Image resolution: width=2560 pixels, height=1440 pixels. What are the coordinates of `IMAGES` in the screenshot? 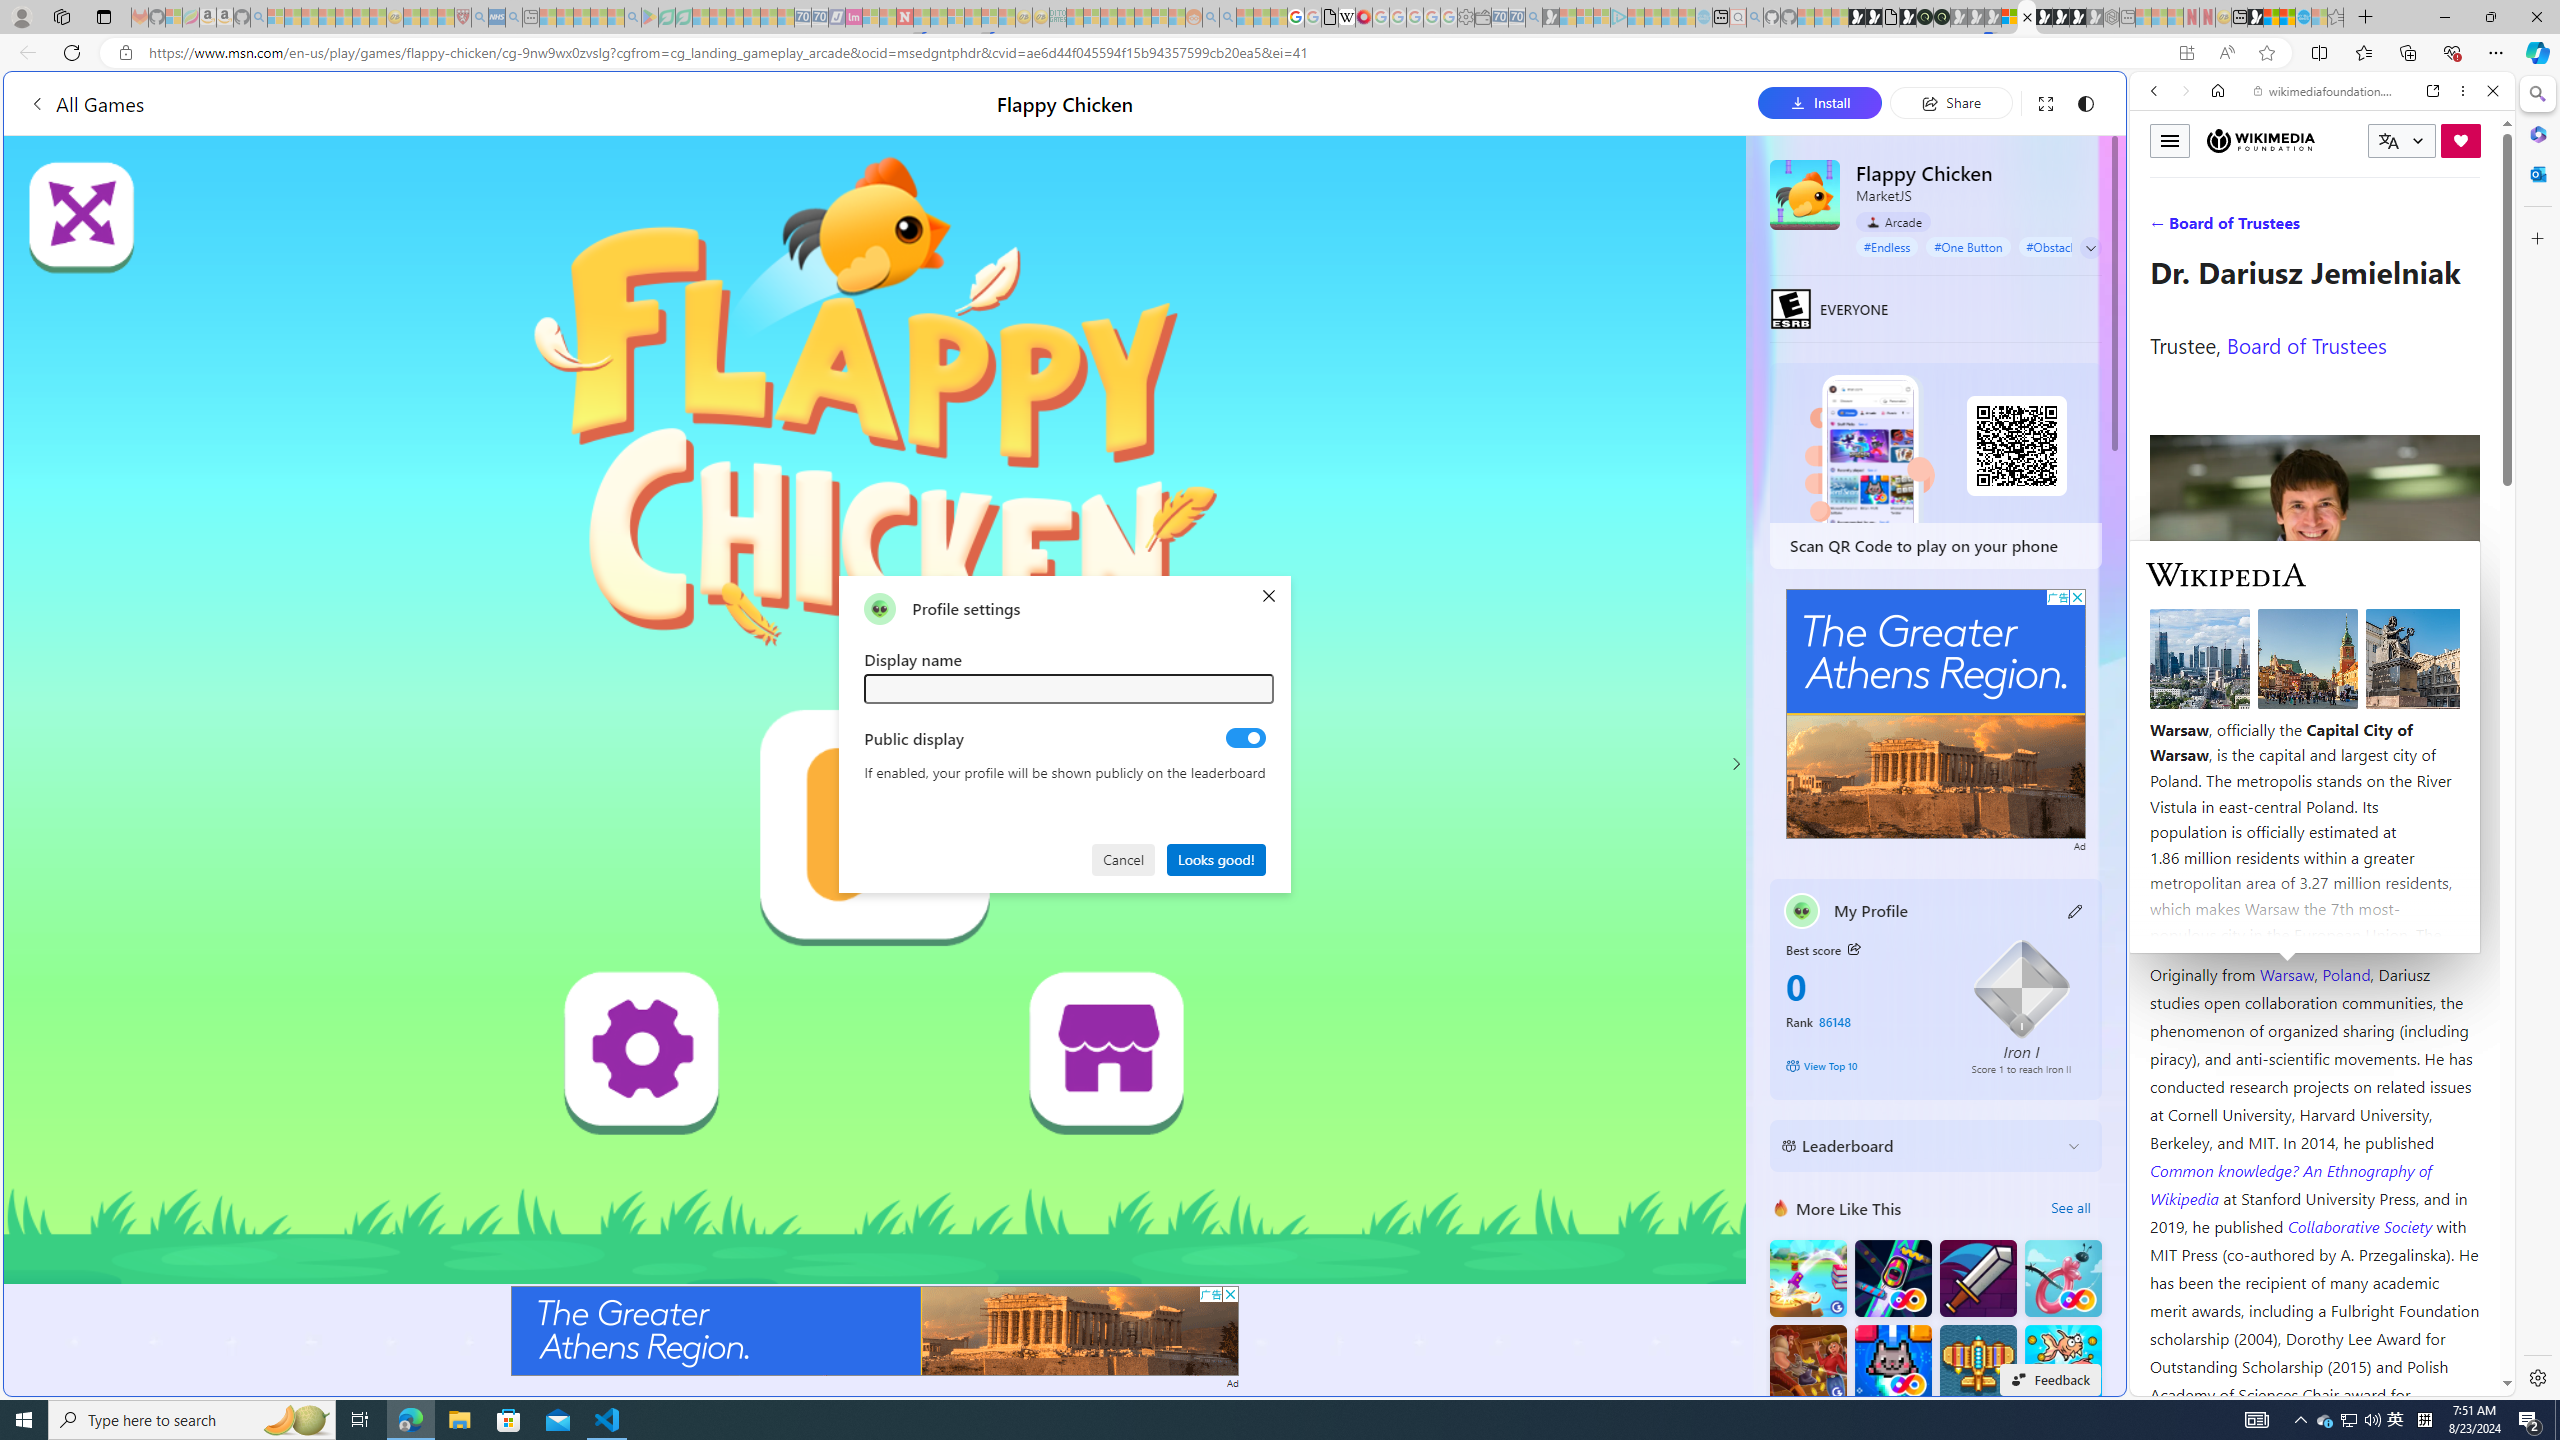 It's located at (2220, 229).